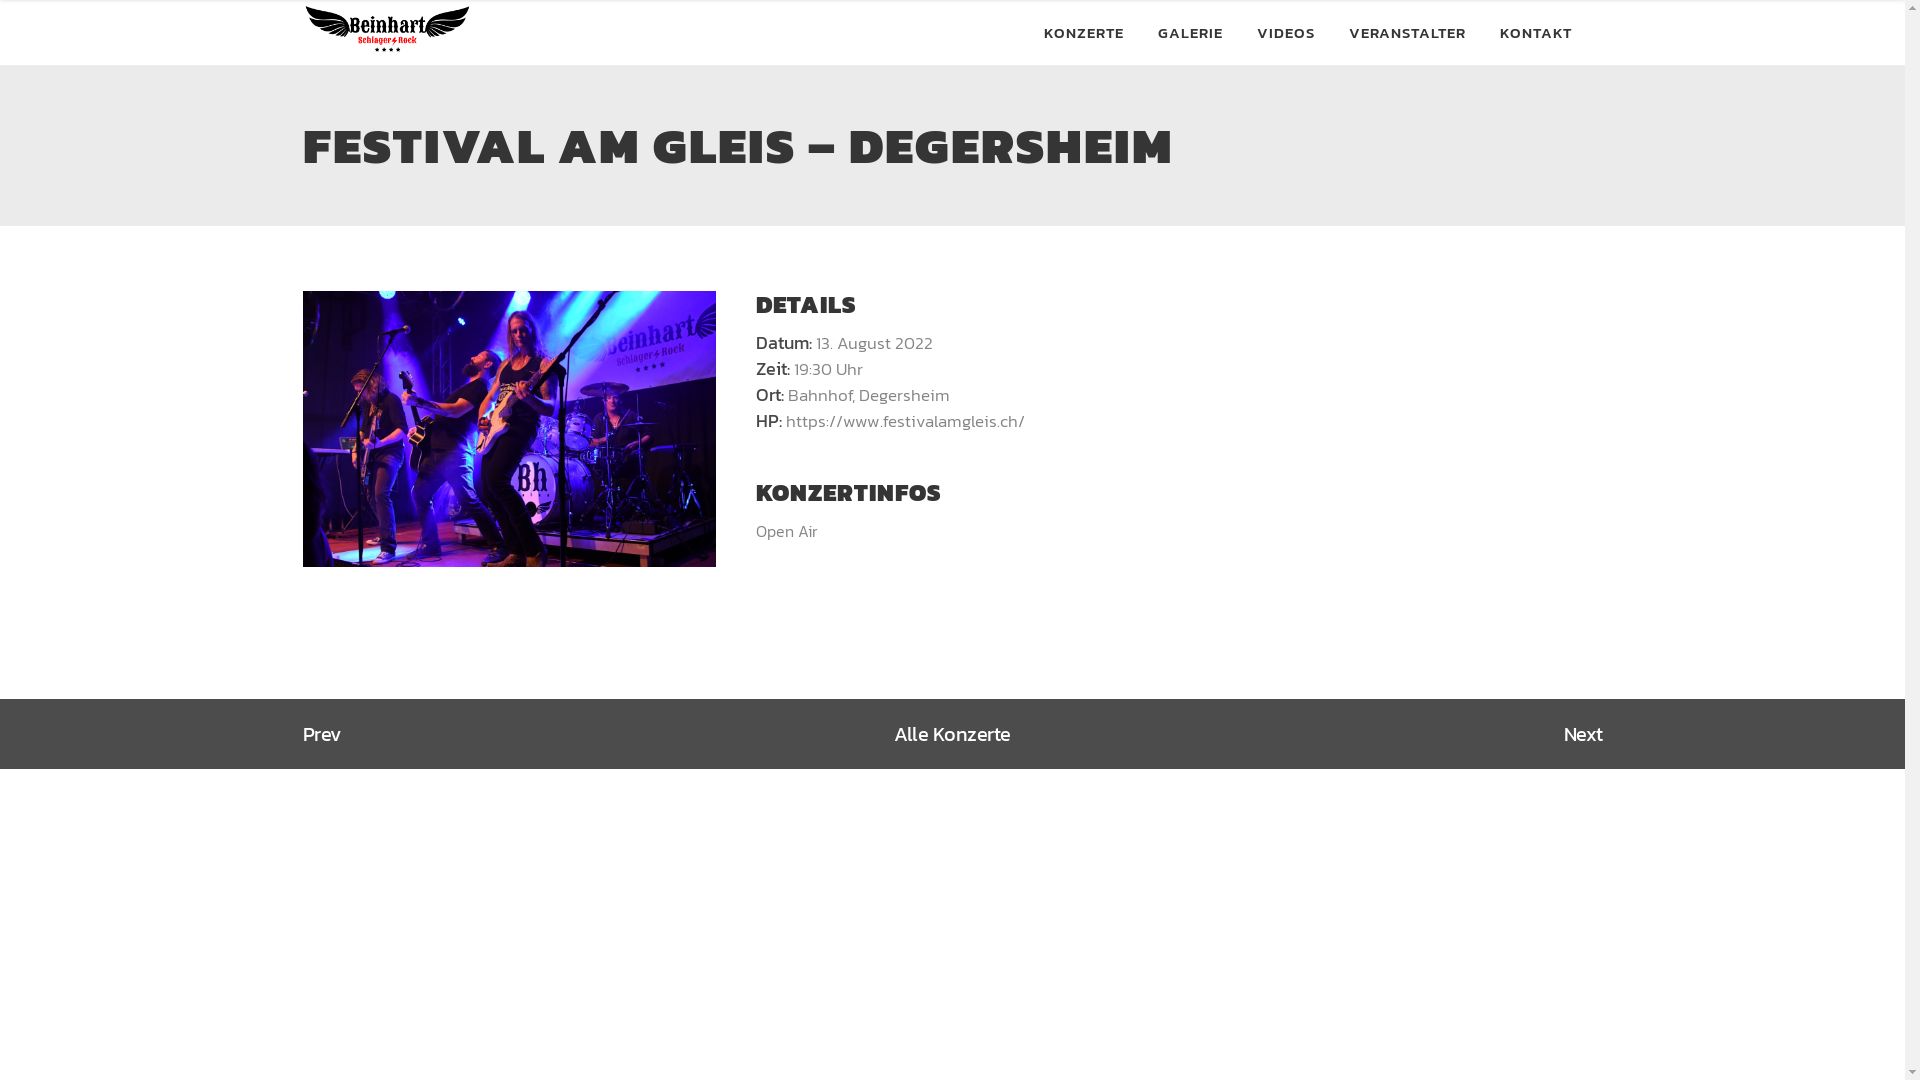 The image size is (1920, 1080). Describe the element at coordinates (1535, 32) in the screenshot. I see `KONTAKT` at that location.